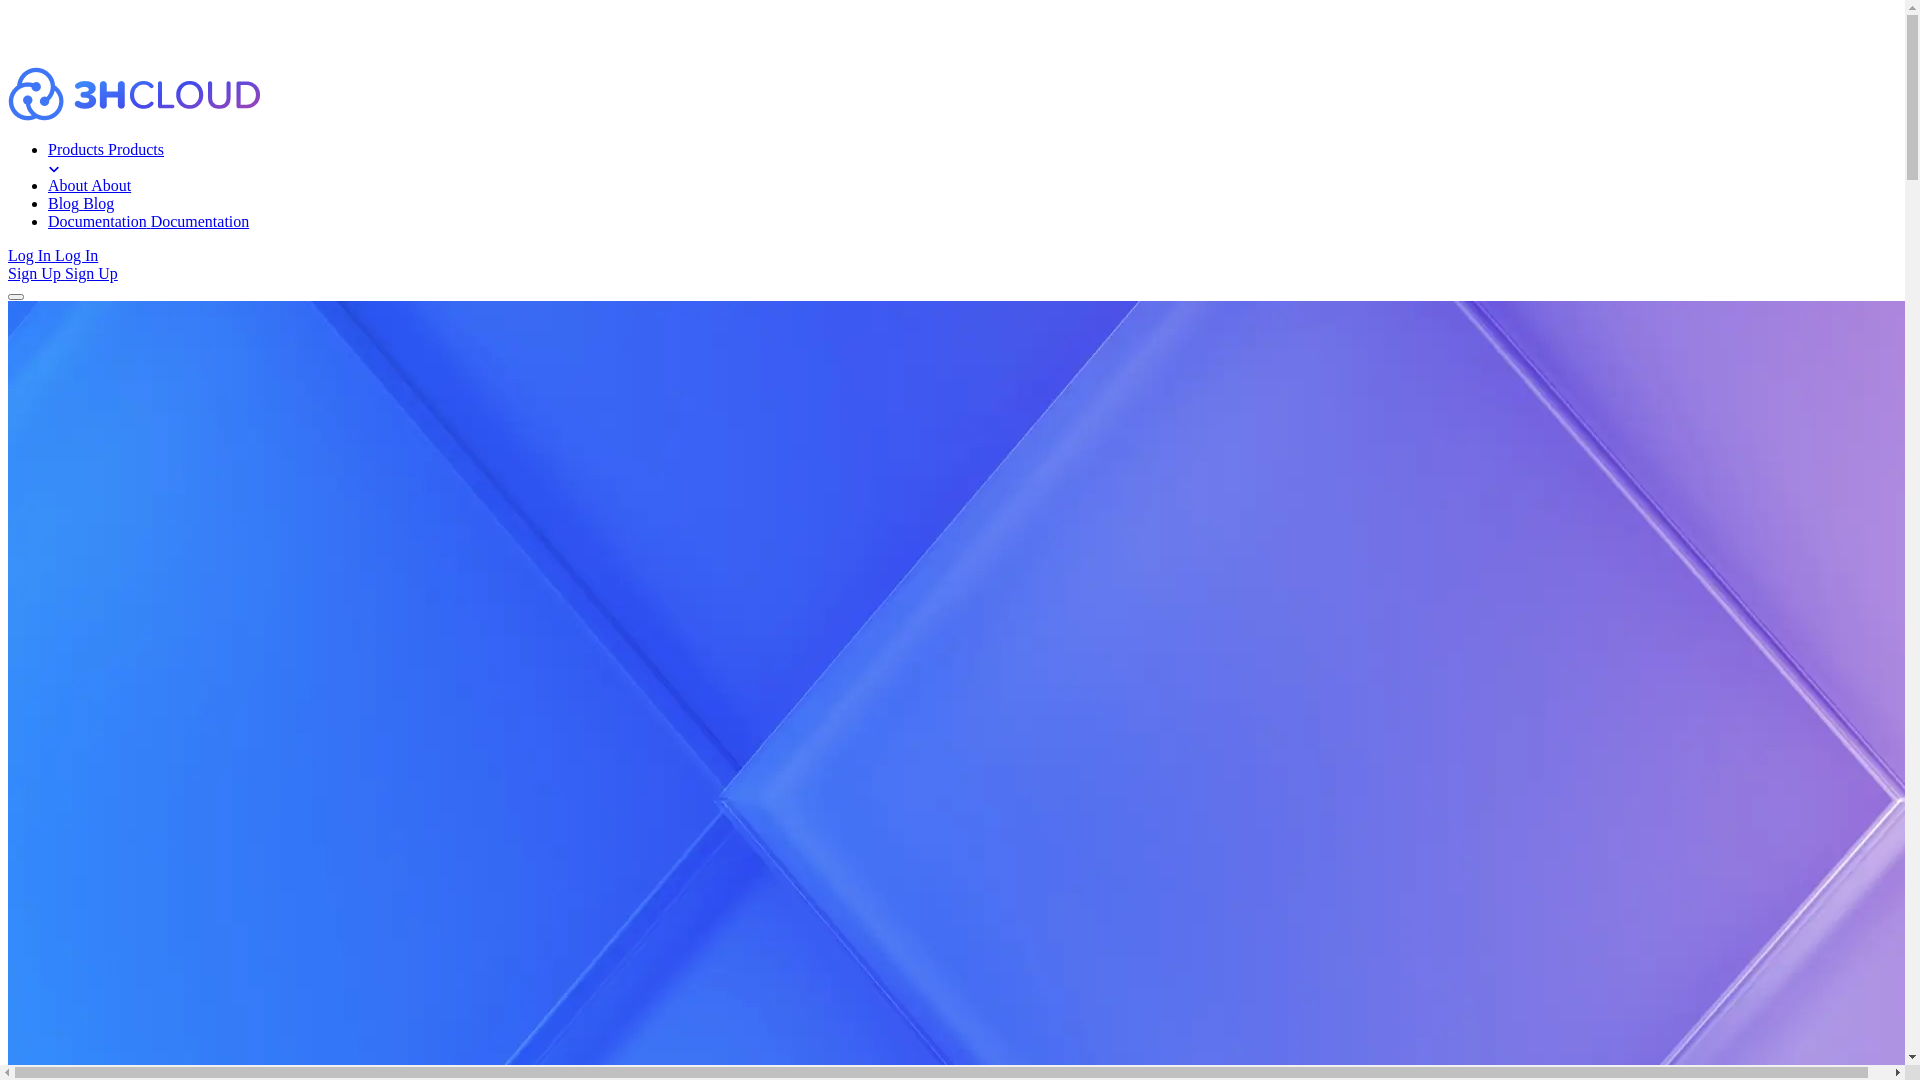 The height and width of the screenshot is (1080, 1920). Describe the element at coordinates (972, 186) in the screenshot. I see `About About` at that location.